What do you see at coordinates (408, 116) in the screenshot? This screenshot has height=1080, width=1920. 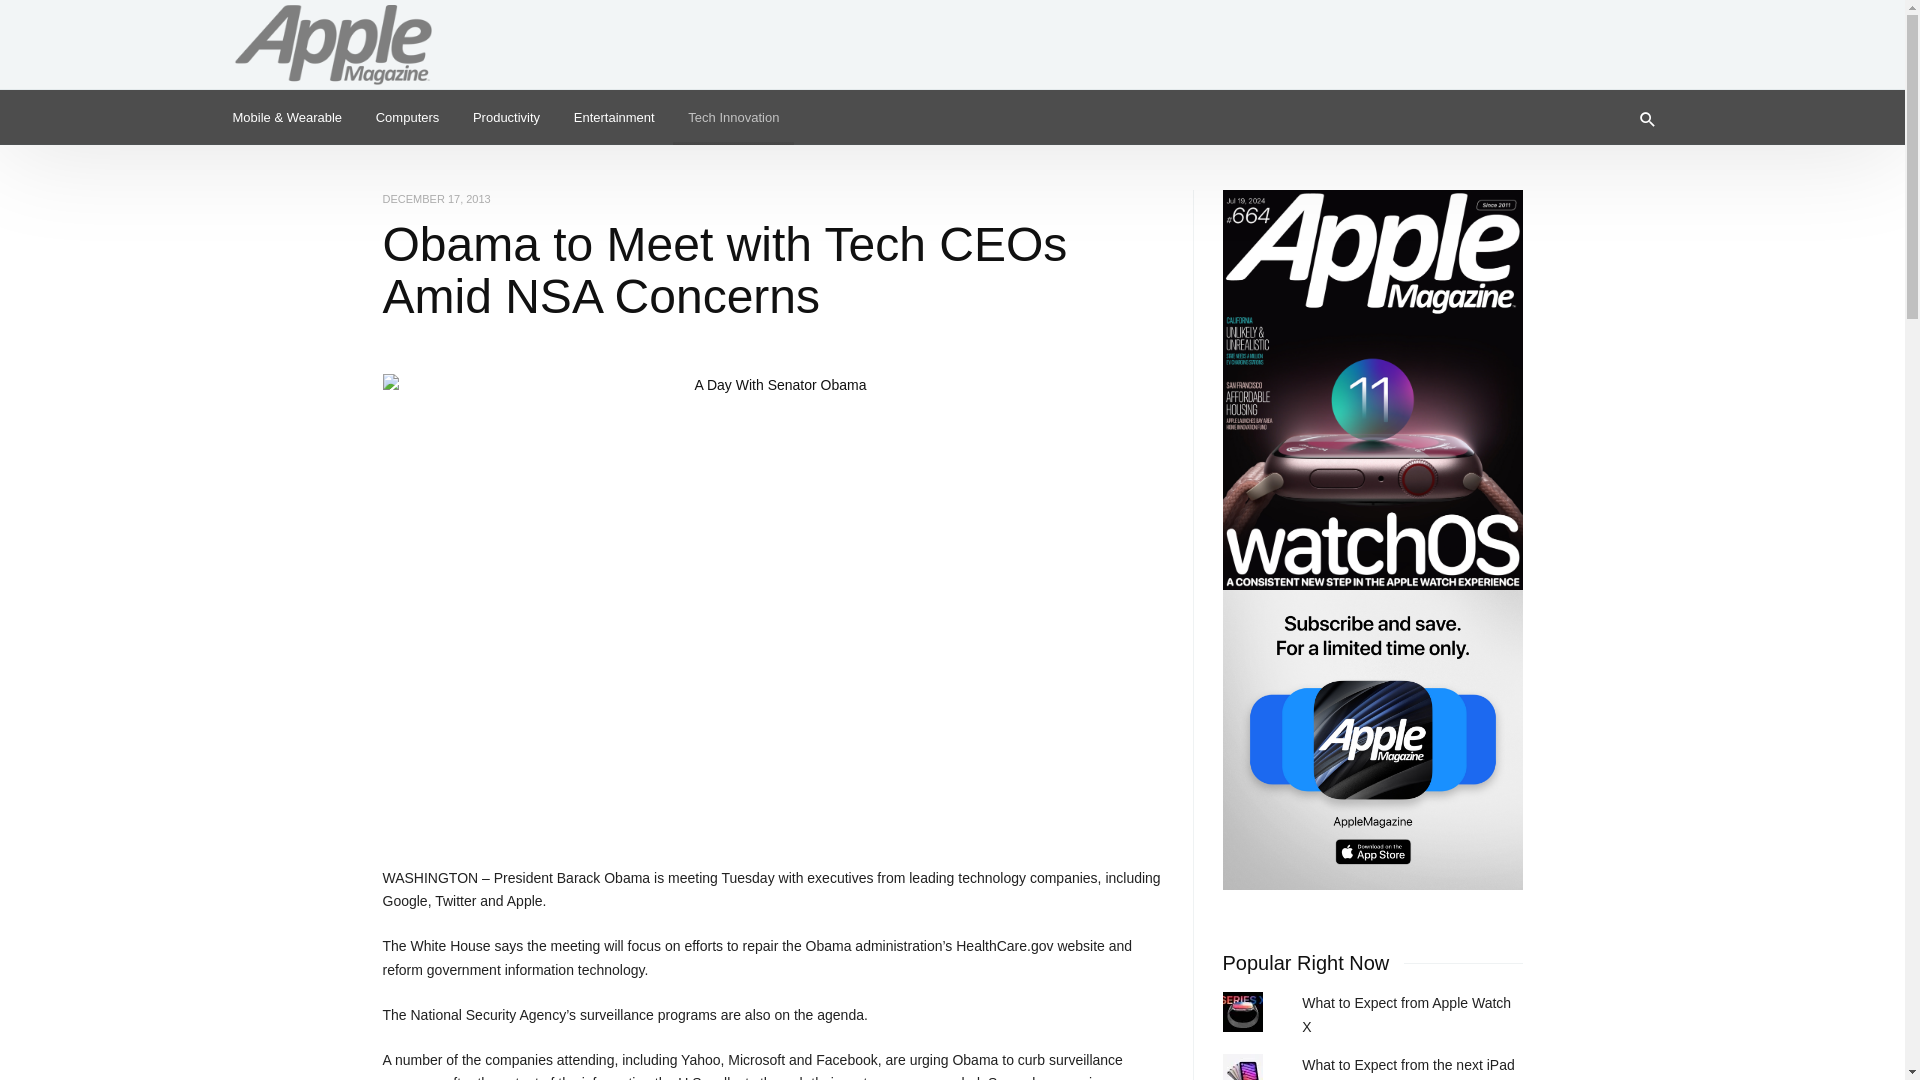 I see `Computers` at bounding box center [408, 116].